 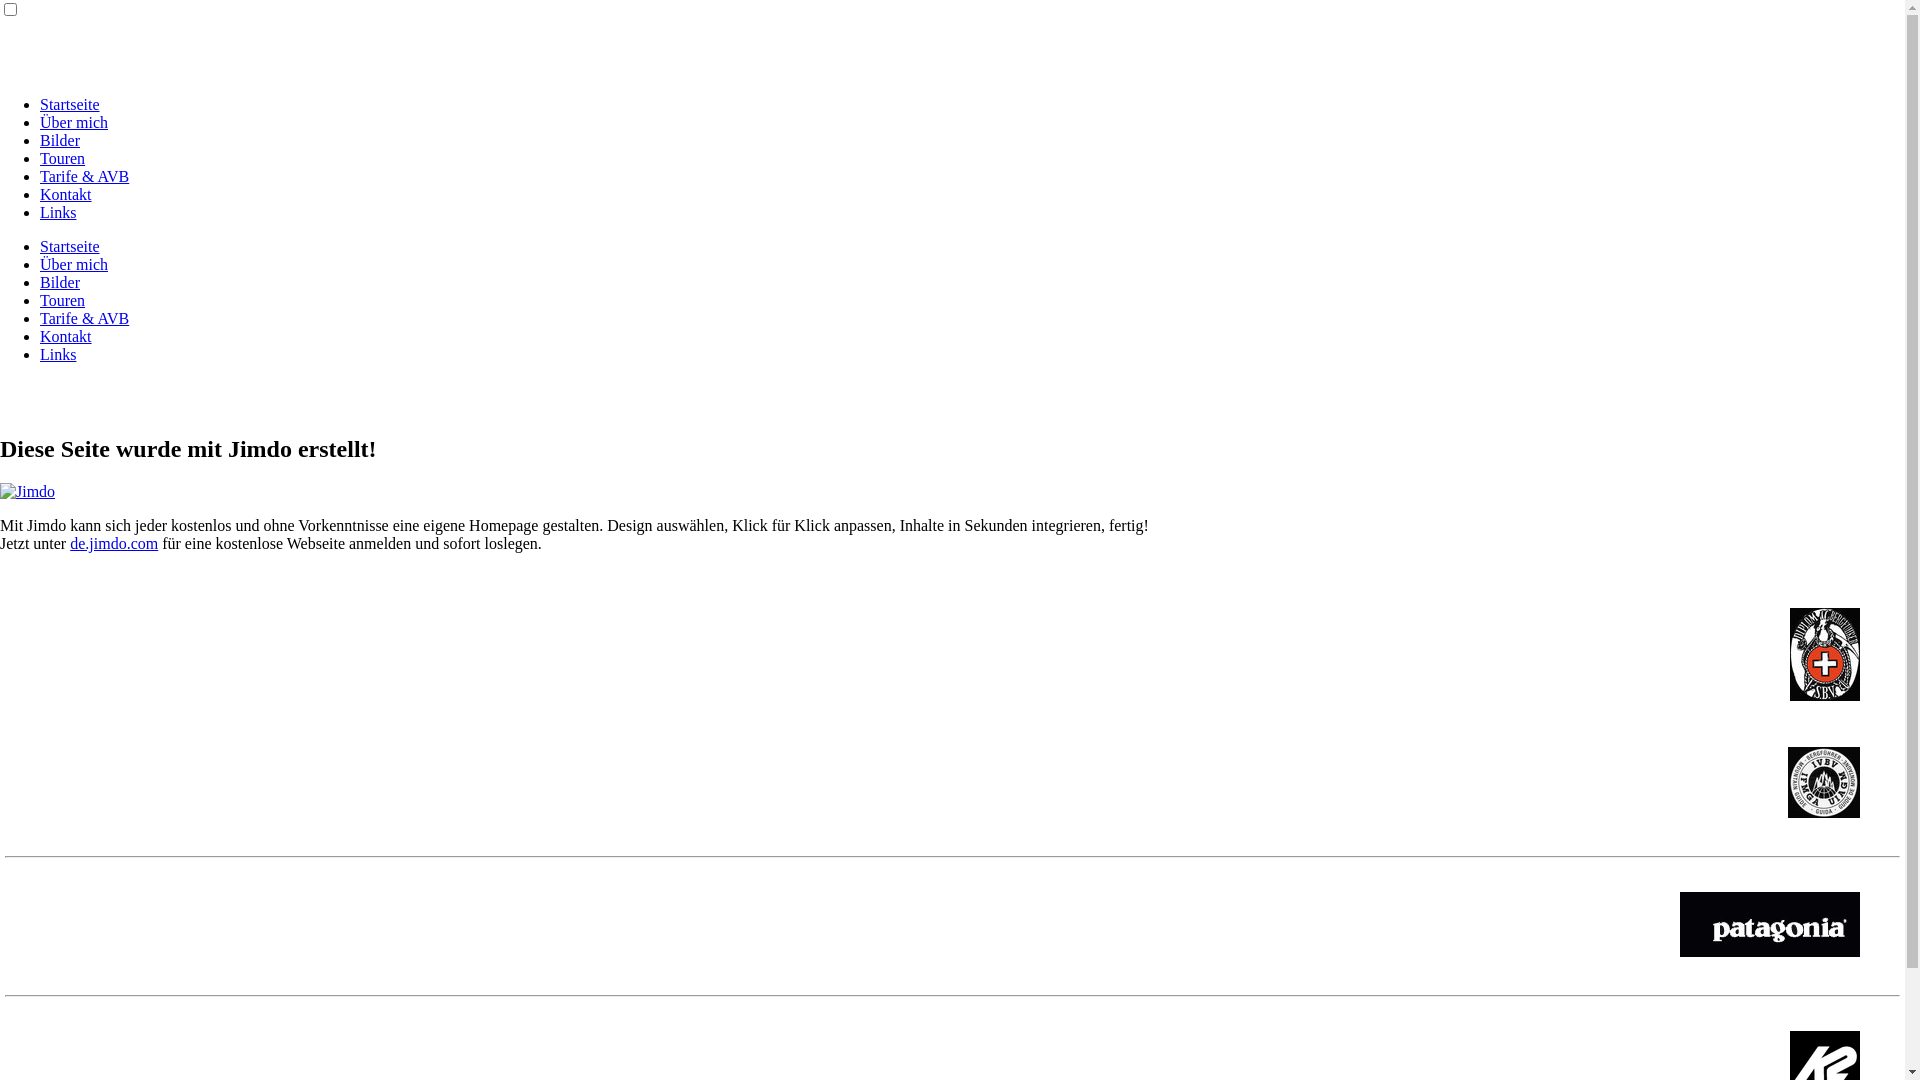 I want to click on Startseite, so click(x=70, y=104).